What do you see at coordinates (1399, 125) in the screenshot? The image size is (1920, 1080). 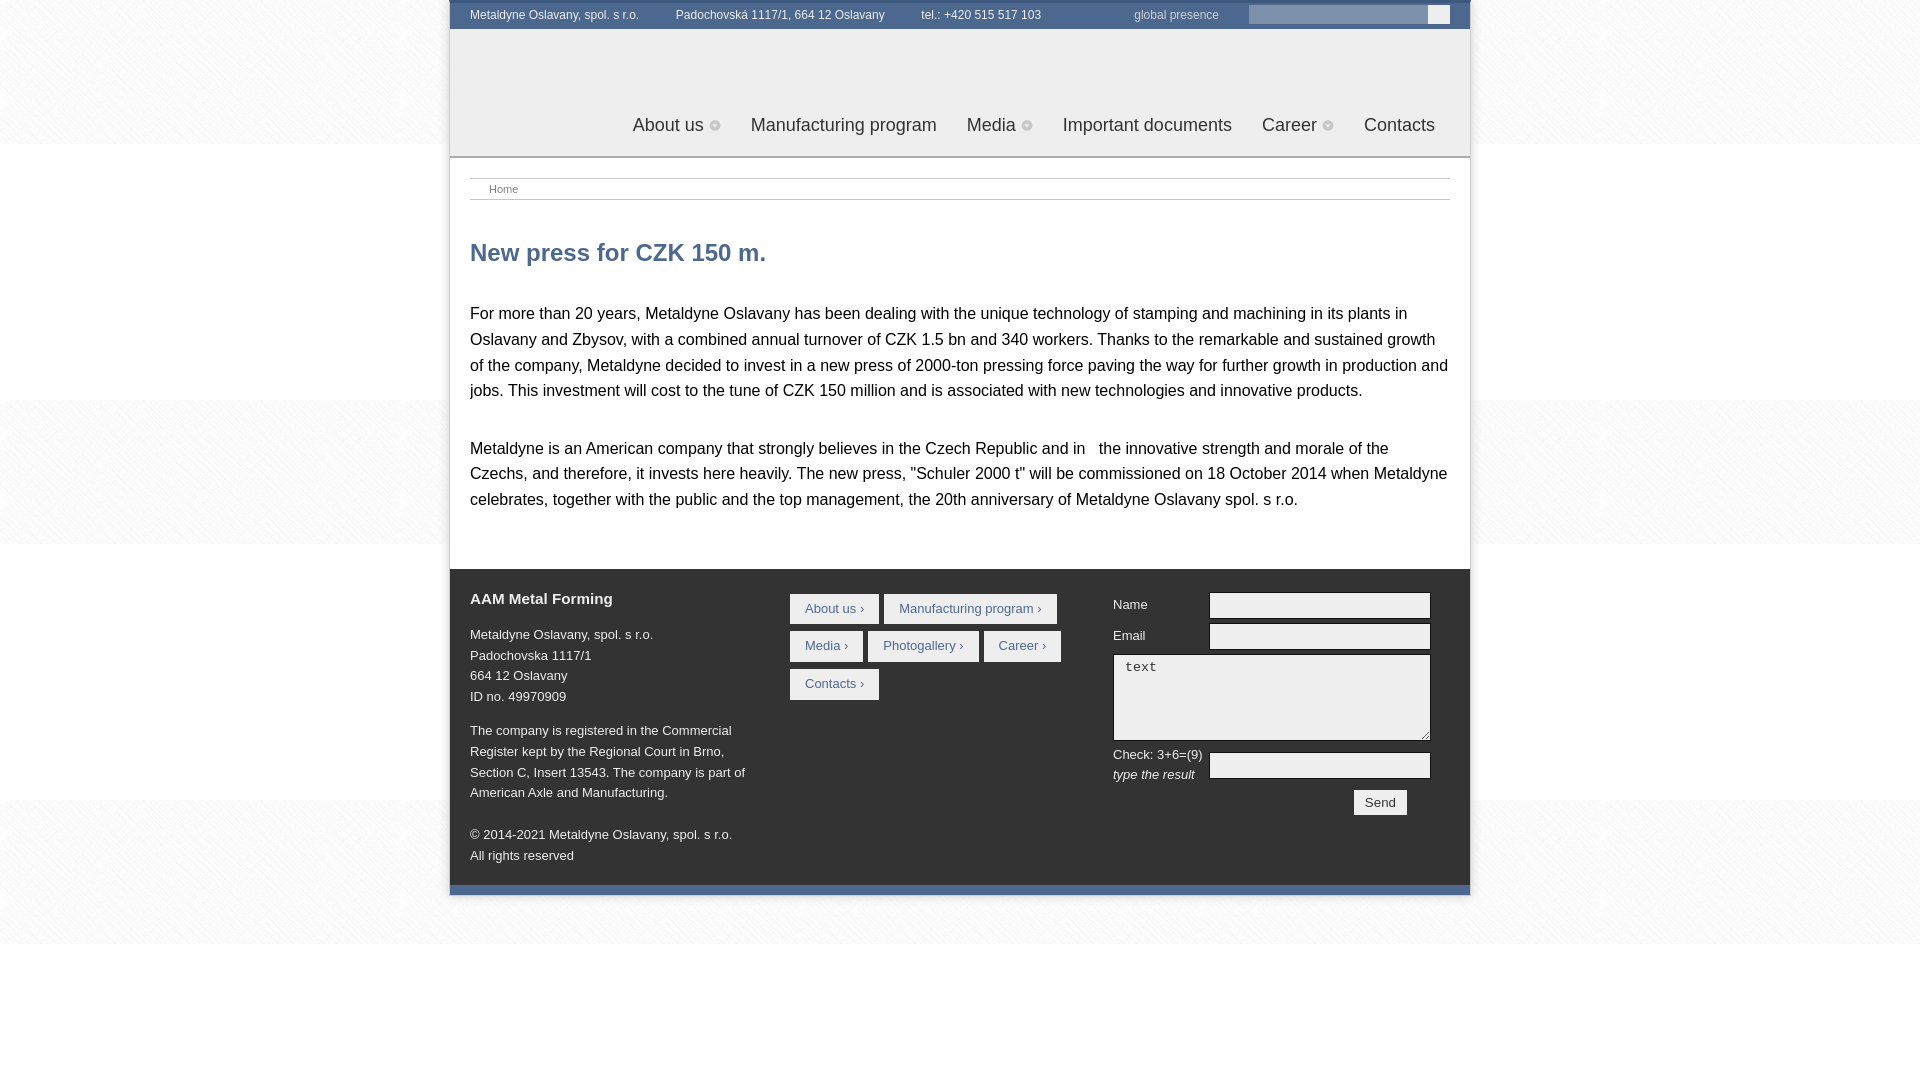 I see `Contacts` at bounding box center [1399, 125].